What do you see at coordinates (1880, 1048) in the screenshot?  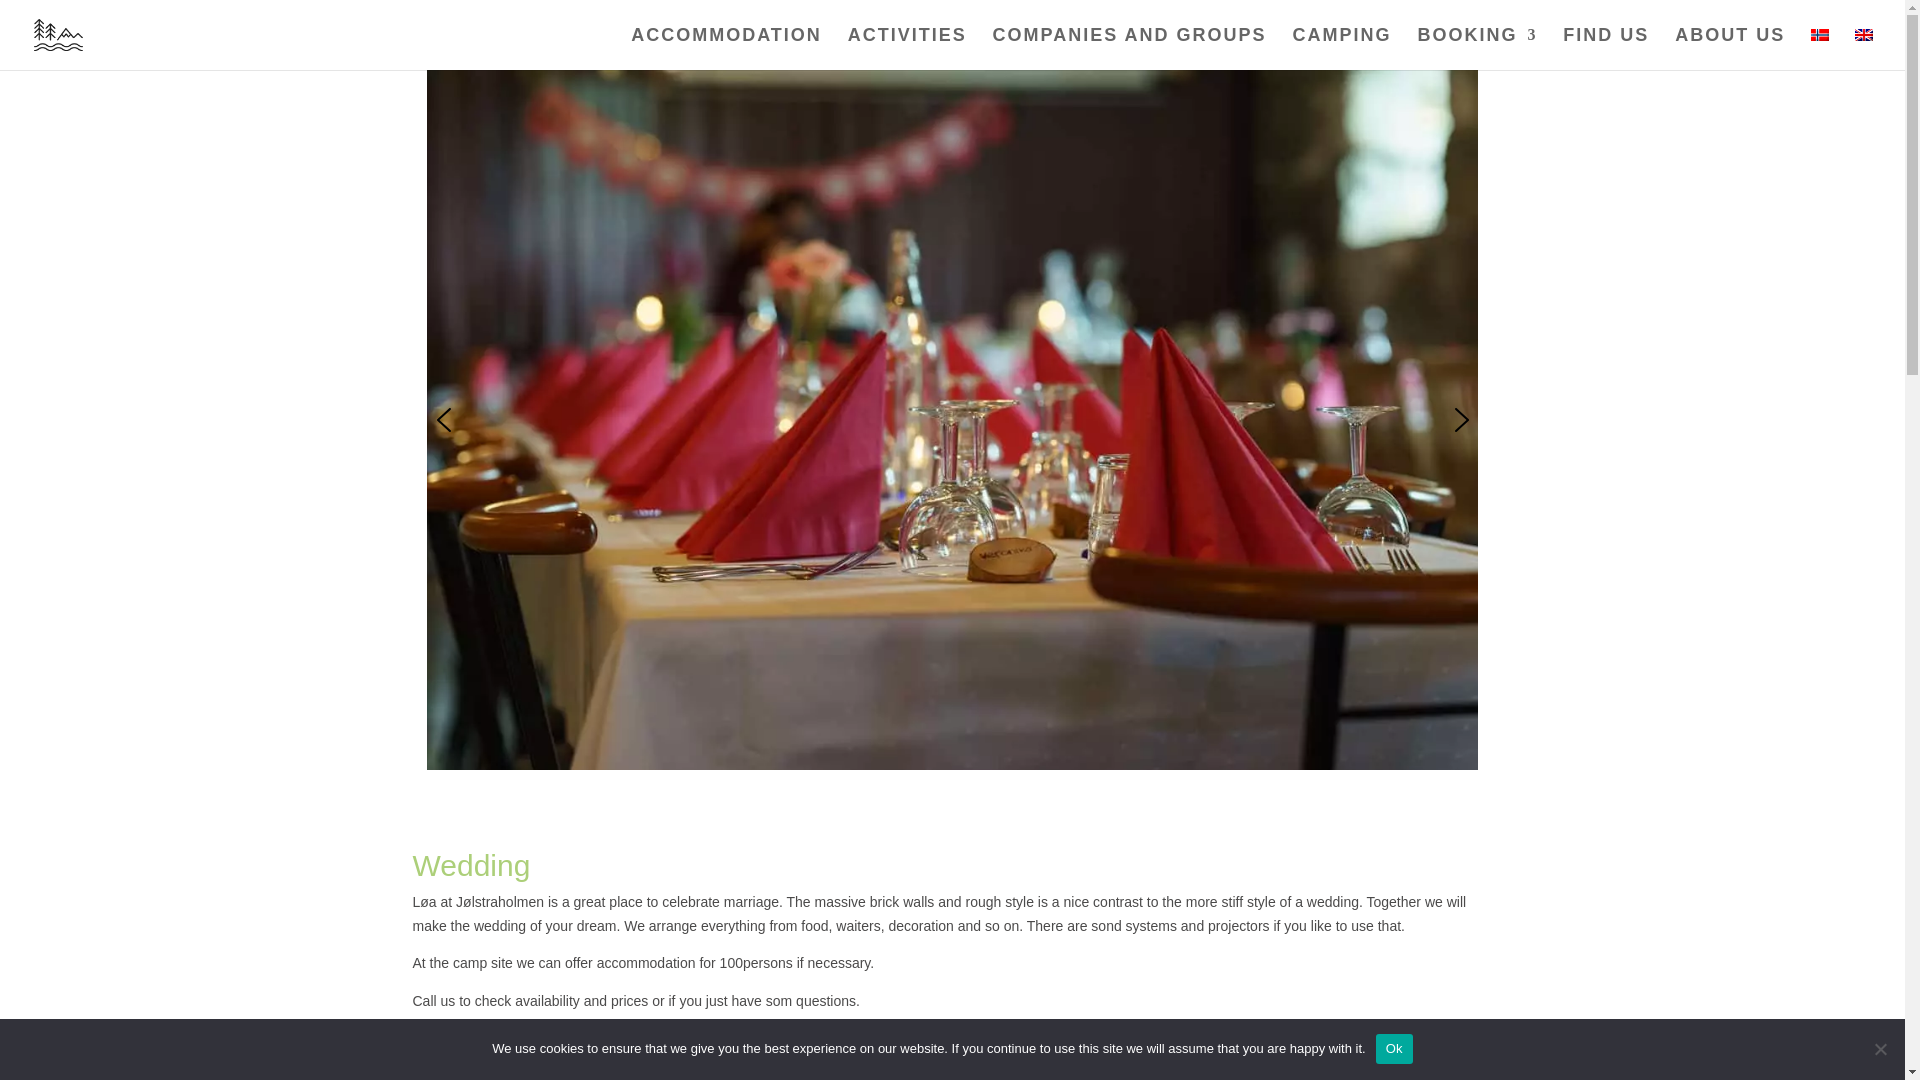 I see `No` at bounding box center [1880, 1048].